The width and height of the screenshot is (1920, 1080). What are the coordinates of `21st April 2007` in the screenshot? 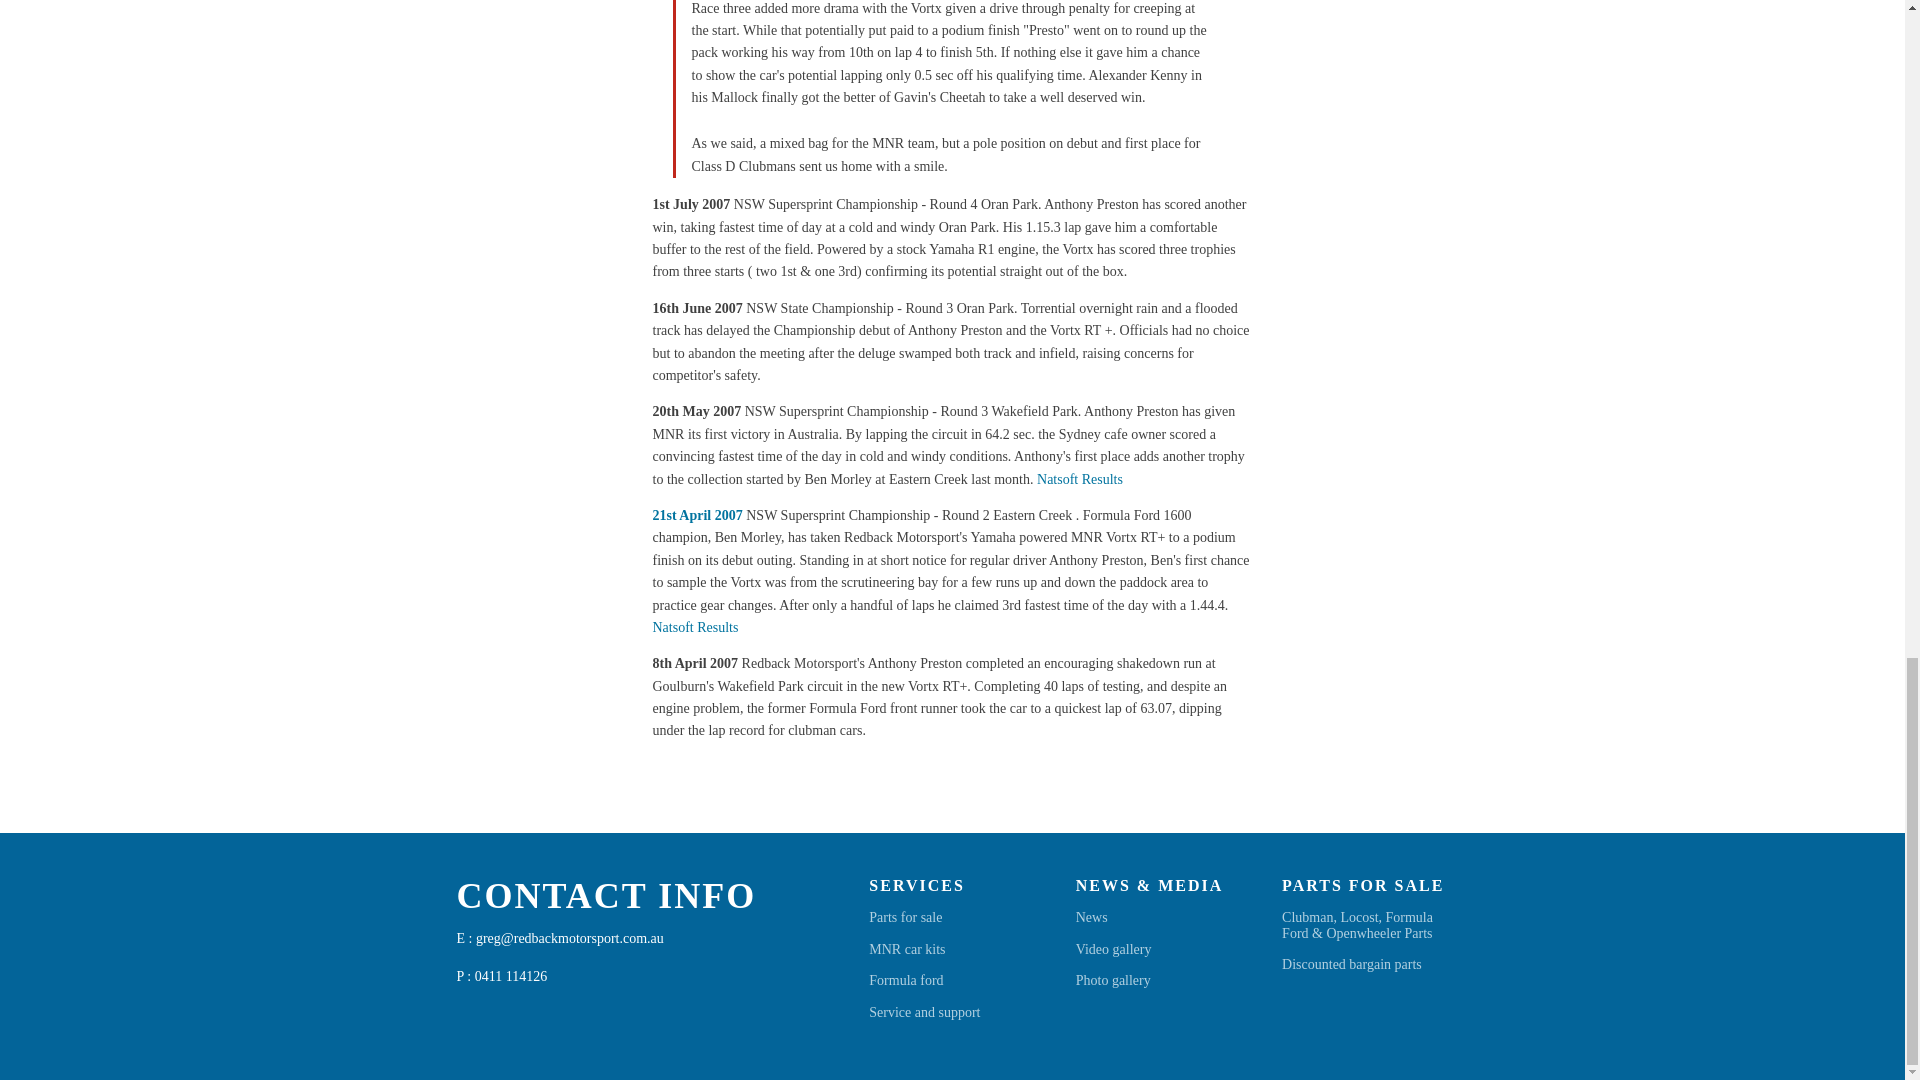 It's located at (696, 514).